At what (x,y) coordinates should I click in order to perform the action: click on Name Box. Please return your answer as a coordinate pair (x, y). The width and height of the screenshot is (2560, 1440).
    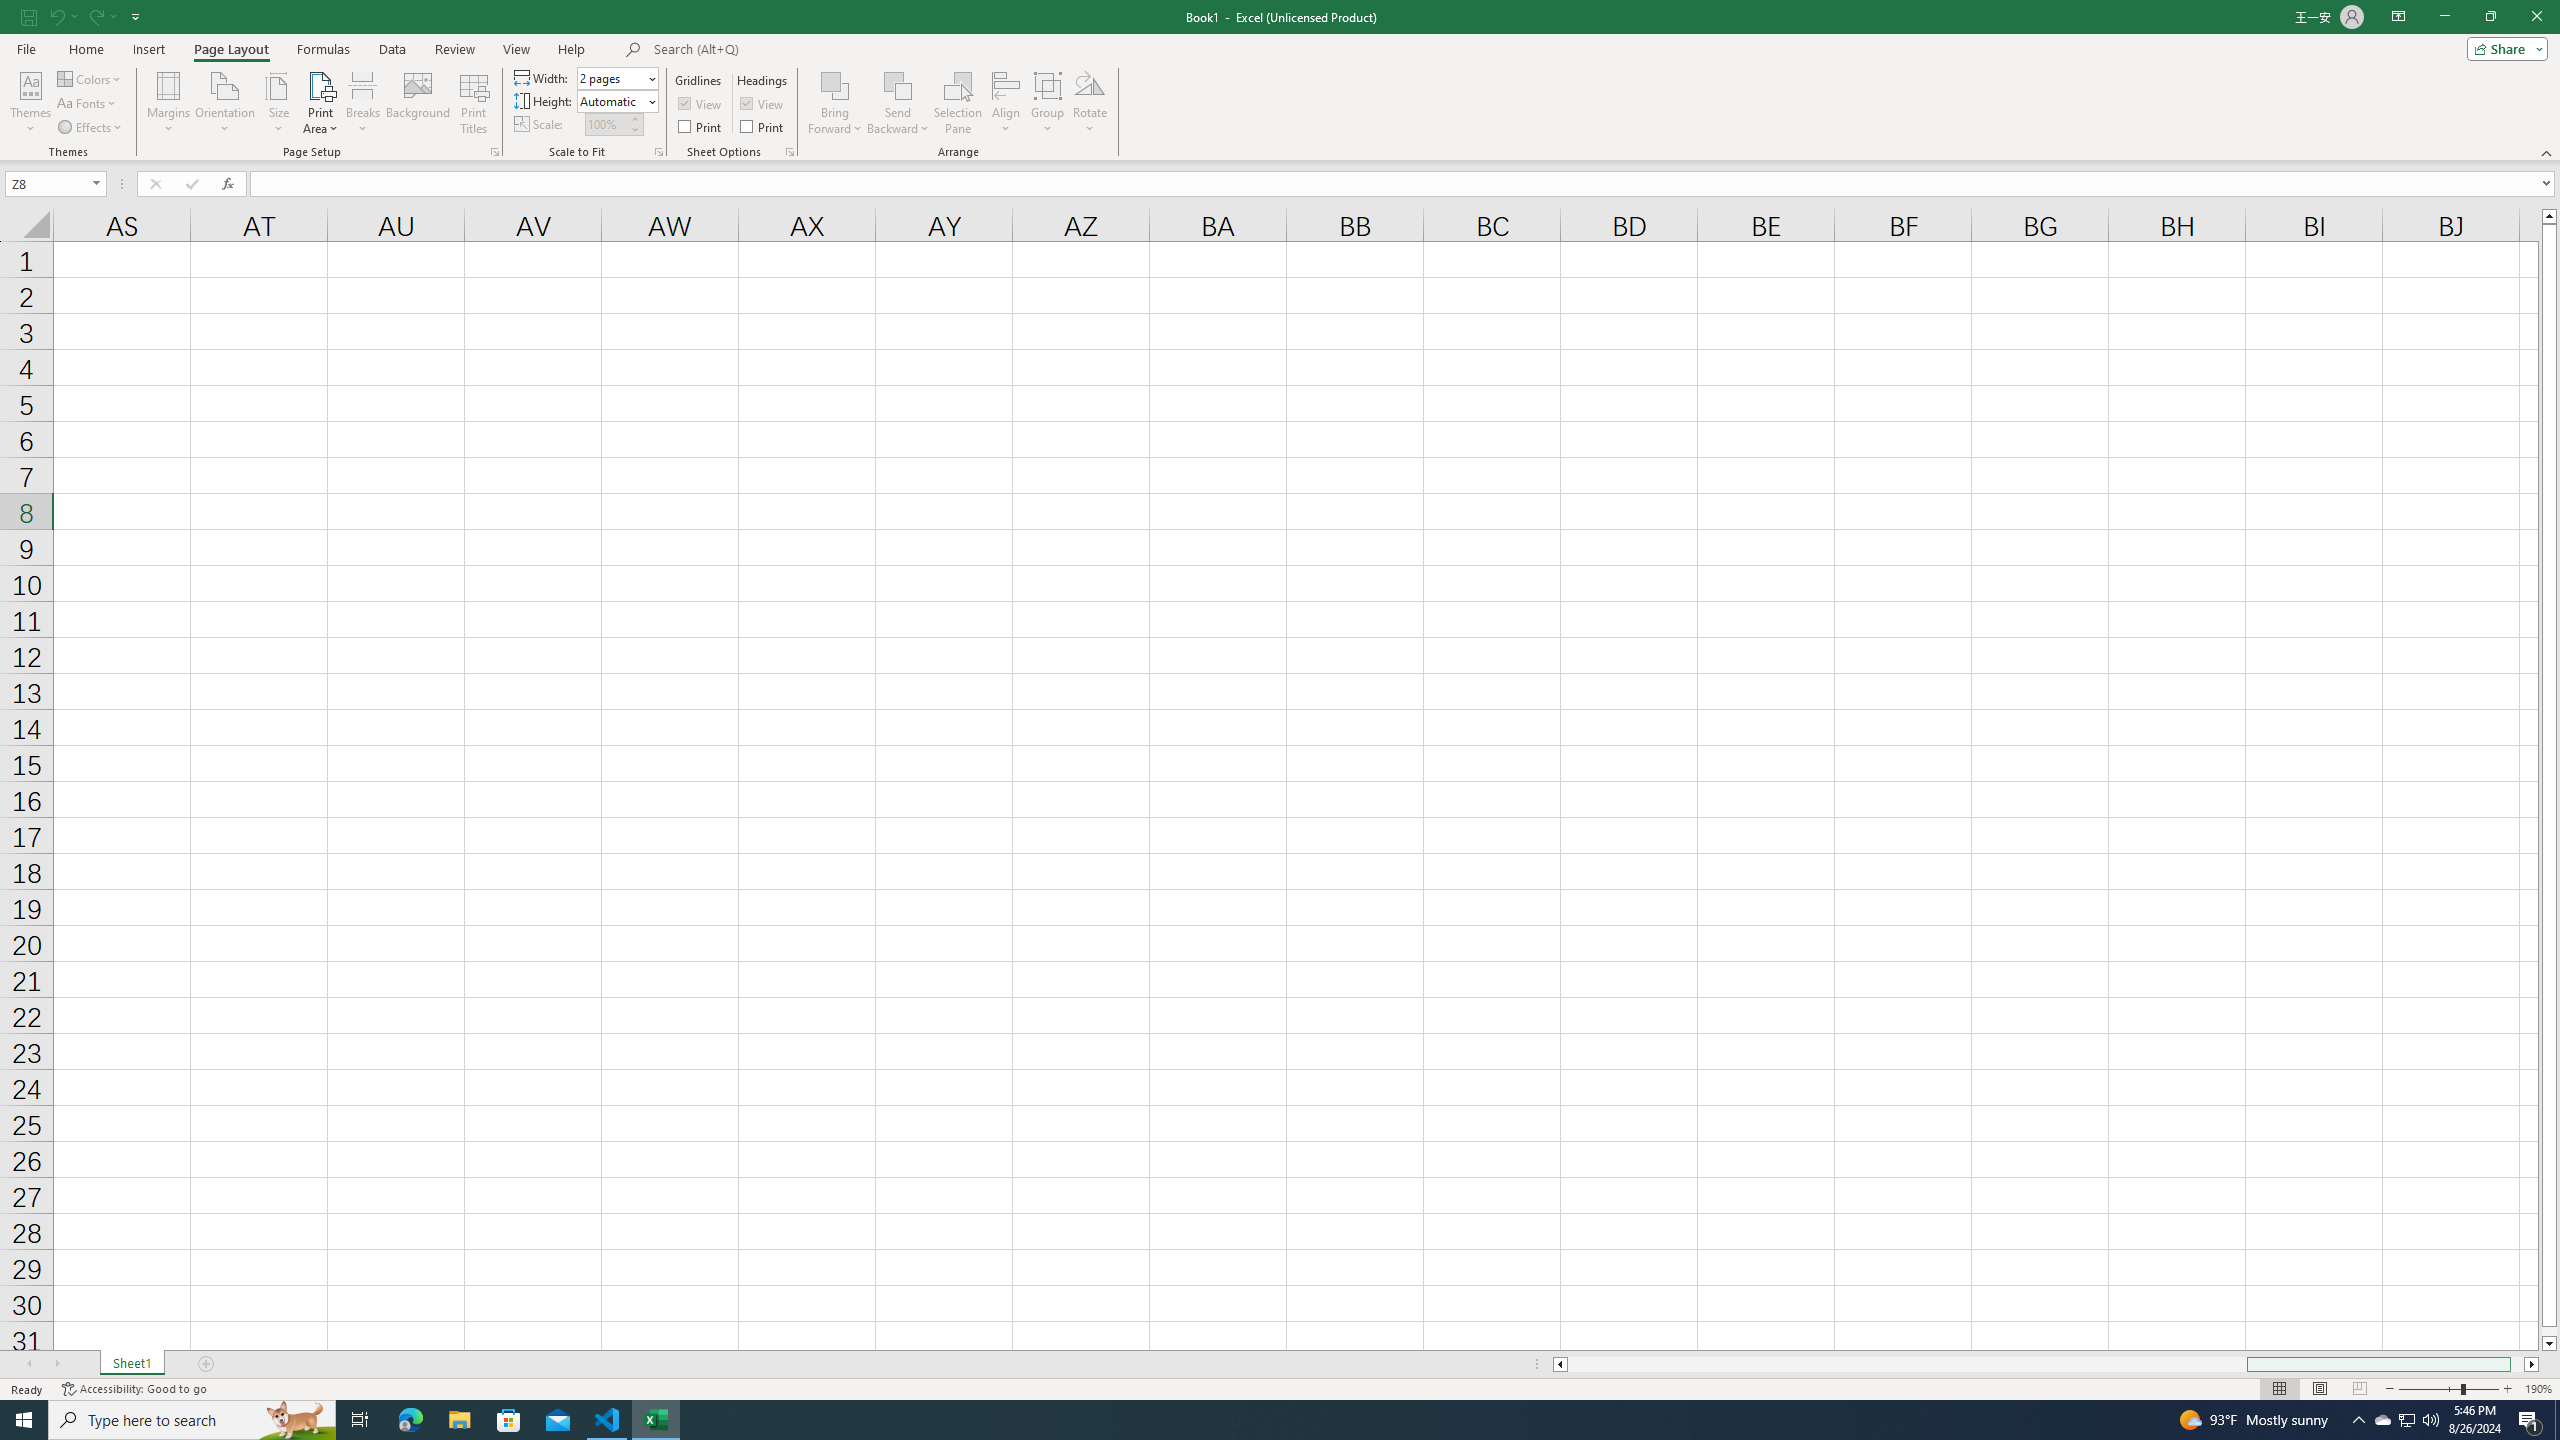
    Looking at the image, I should click on (48, 184).